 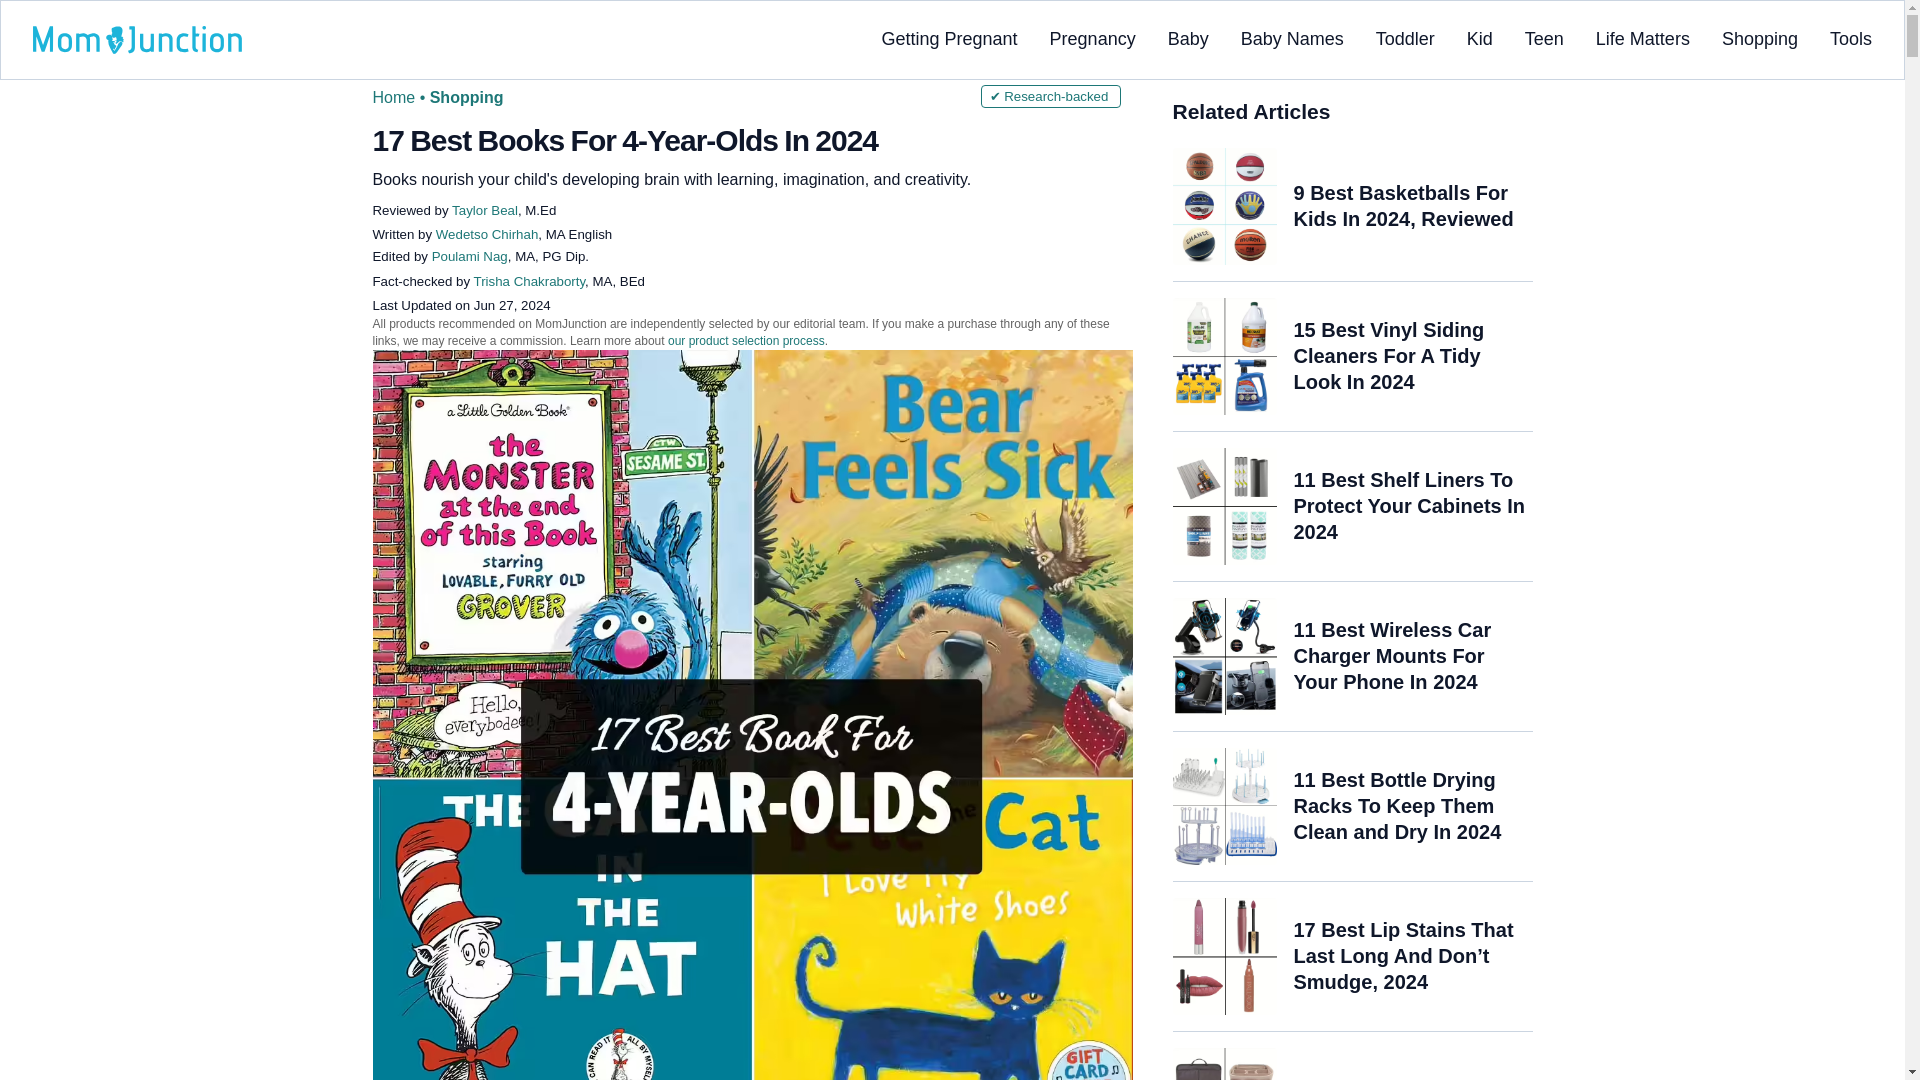 I want to click on Pregnancy, so click(x=1093, y=38).